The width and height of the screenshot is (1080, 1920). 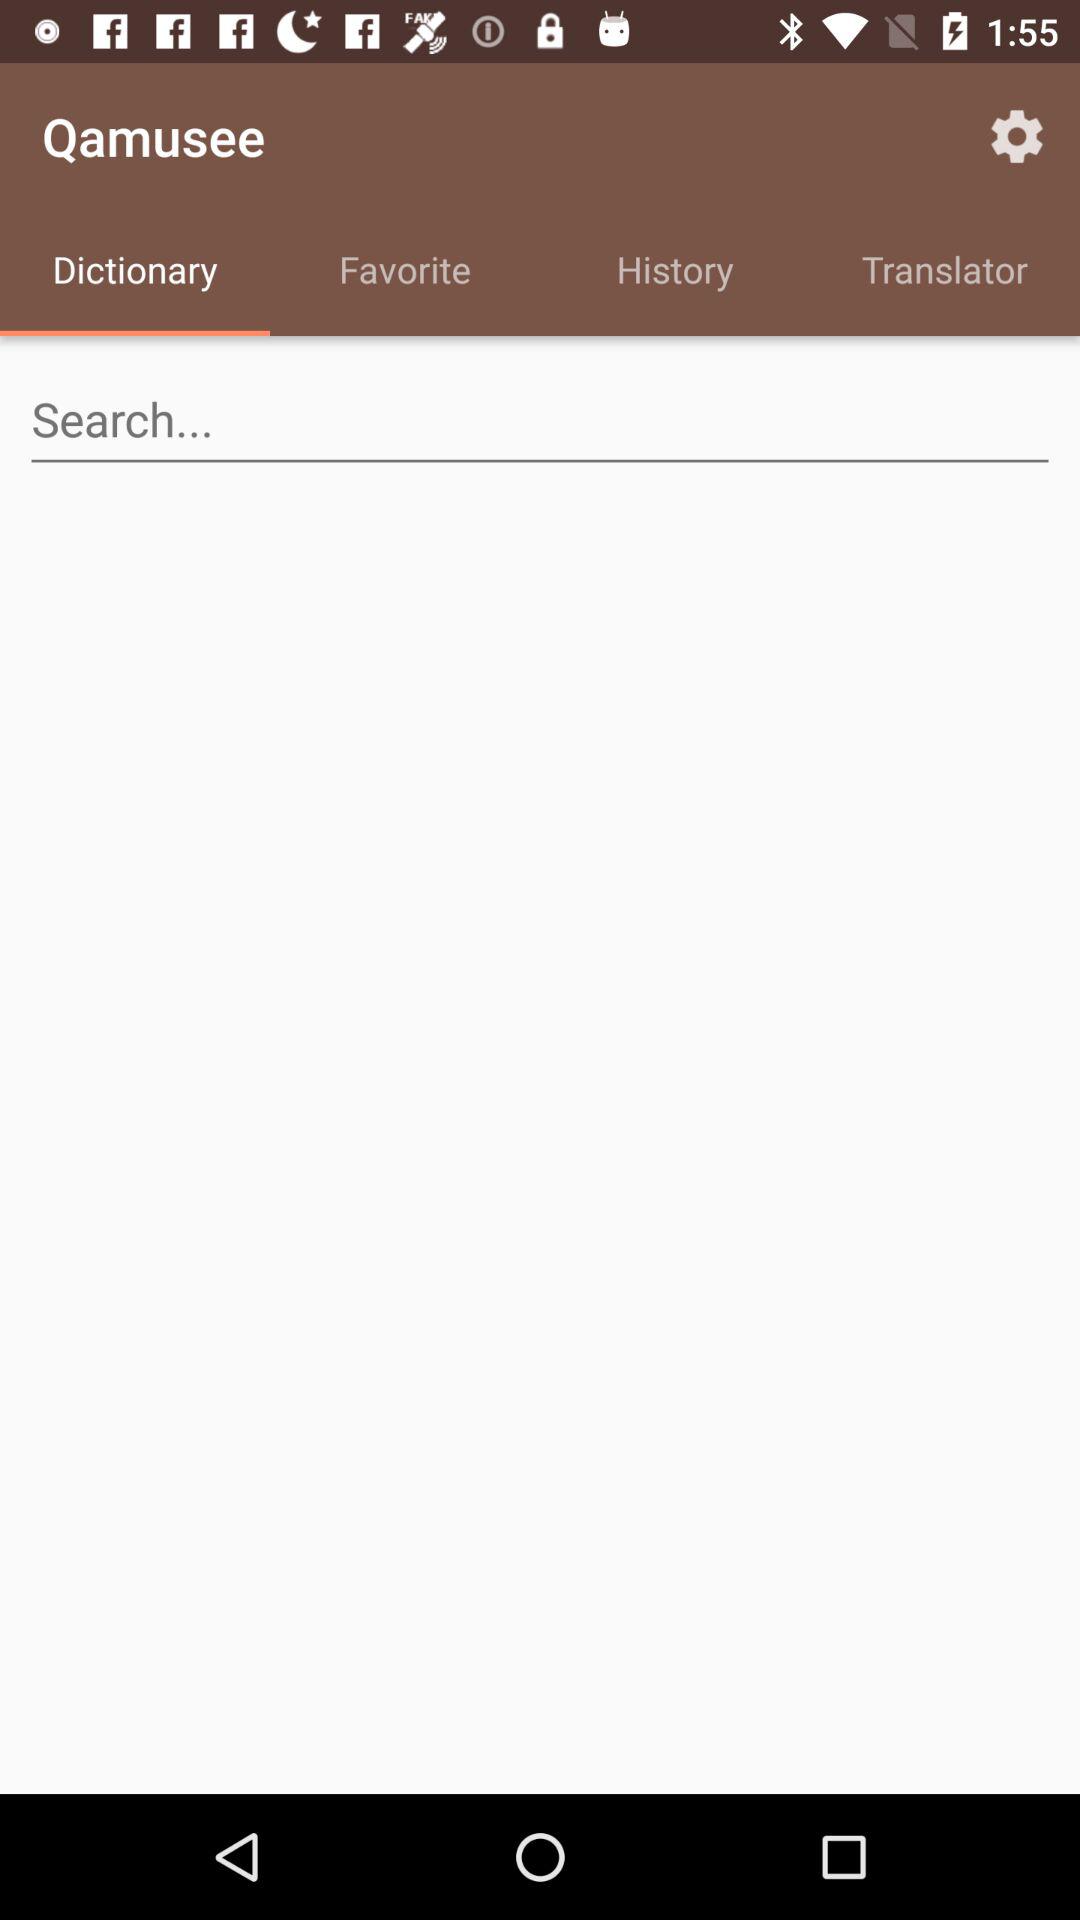 I want to click on search for an item, so click(x=540, y=420).